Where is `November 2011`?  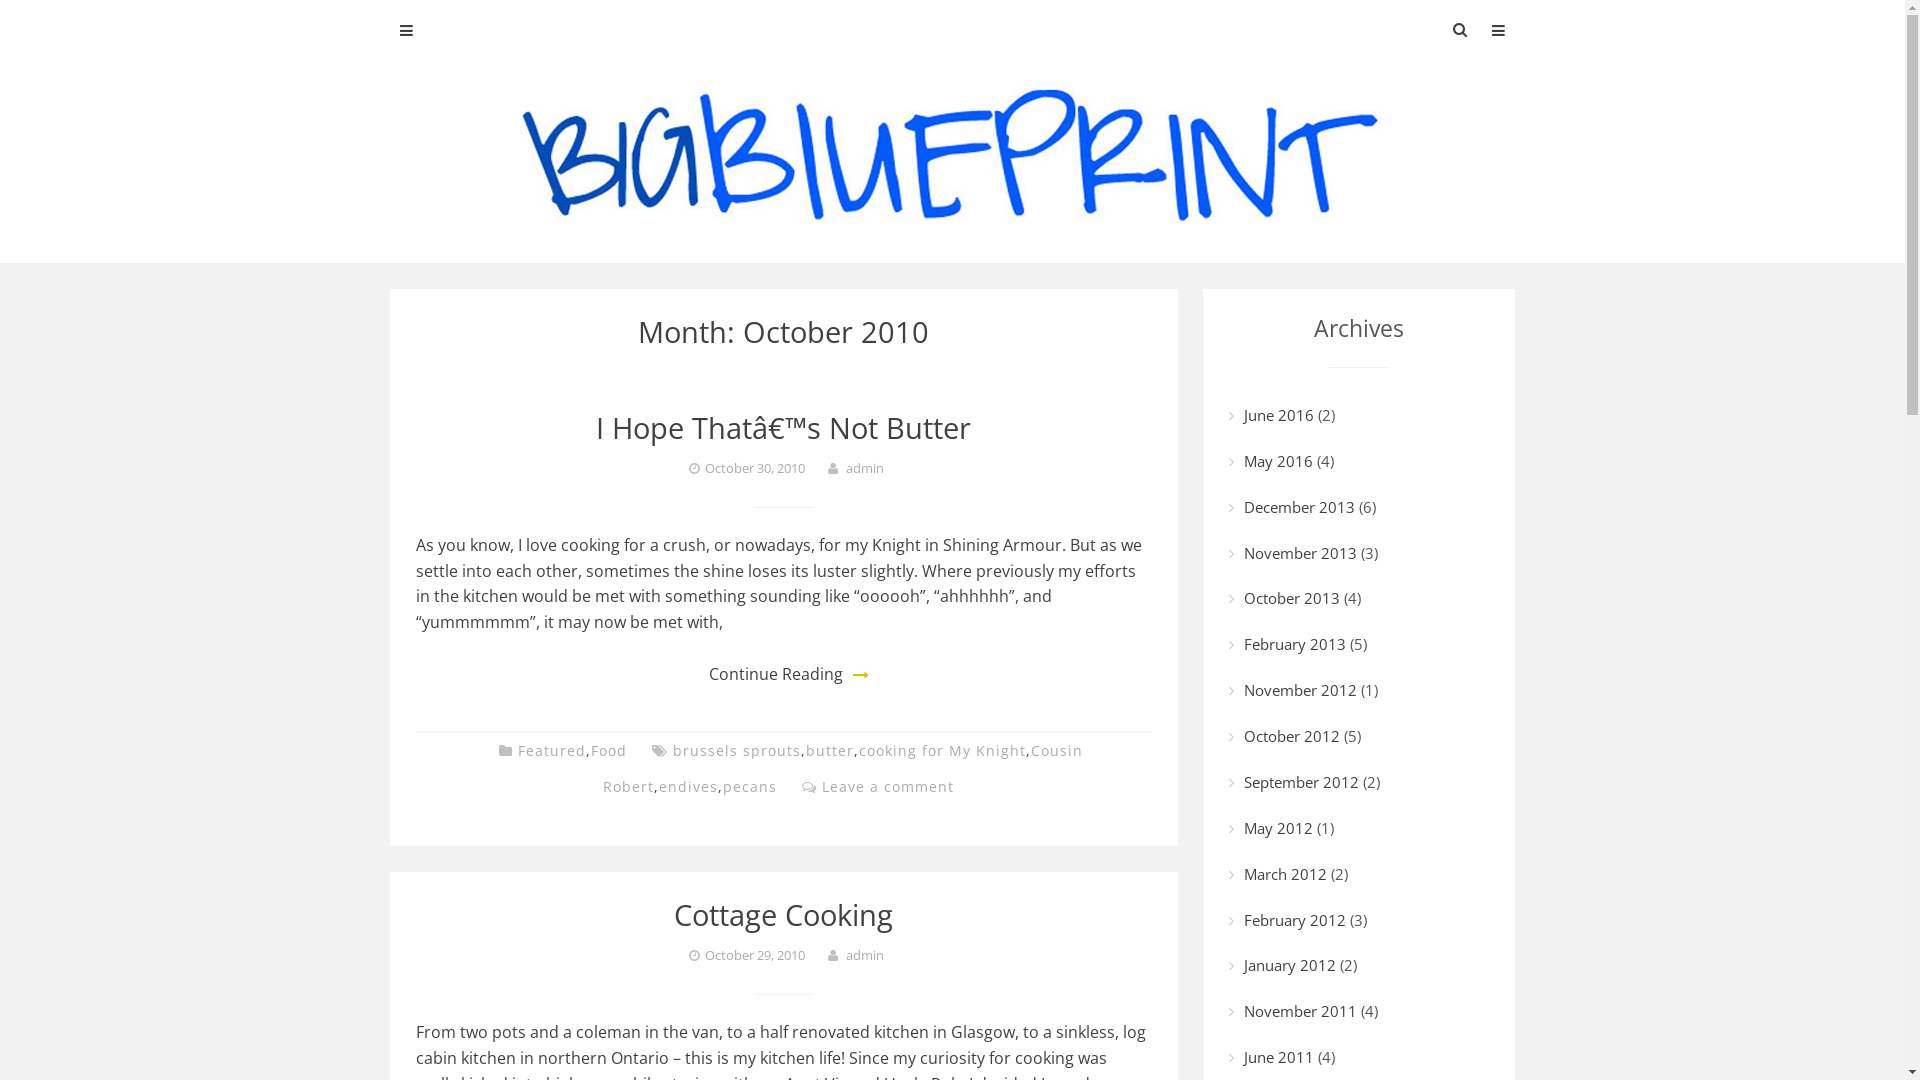 November 2011 is located at coordinates (1300, 1011).